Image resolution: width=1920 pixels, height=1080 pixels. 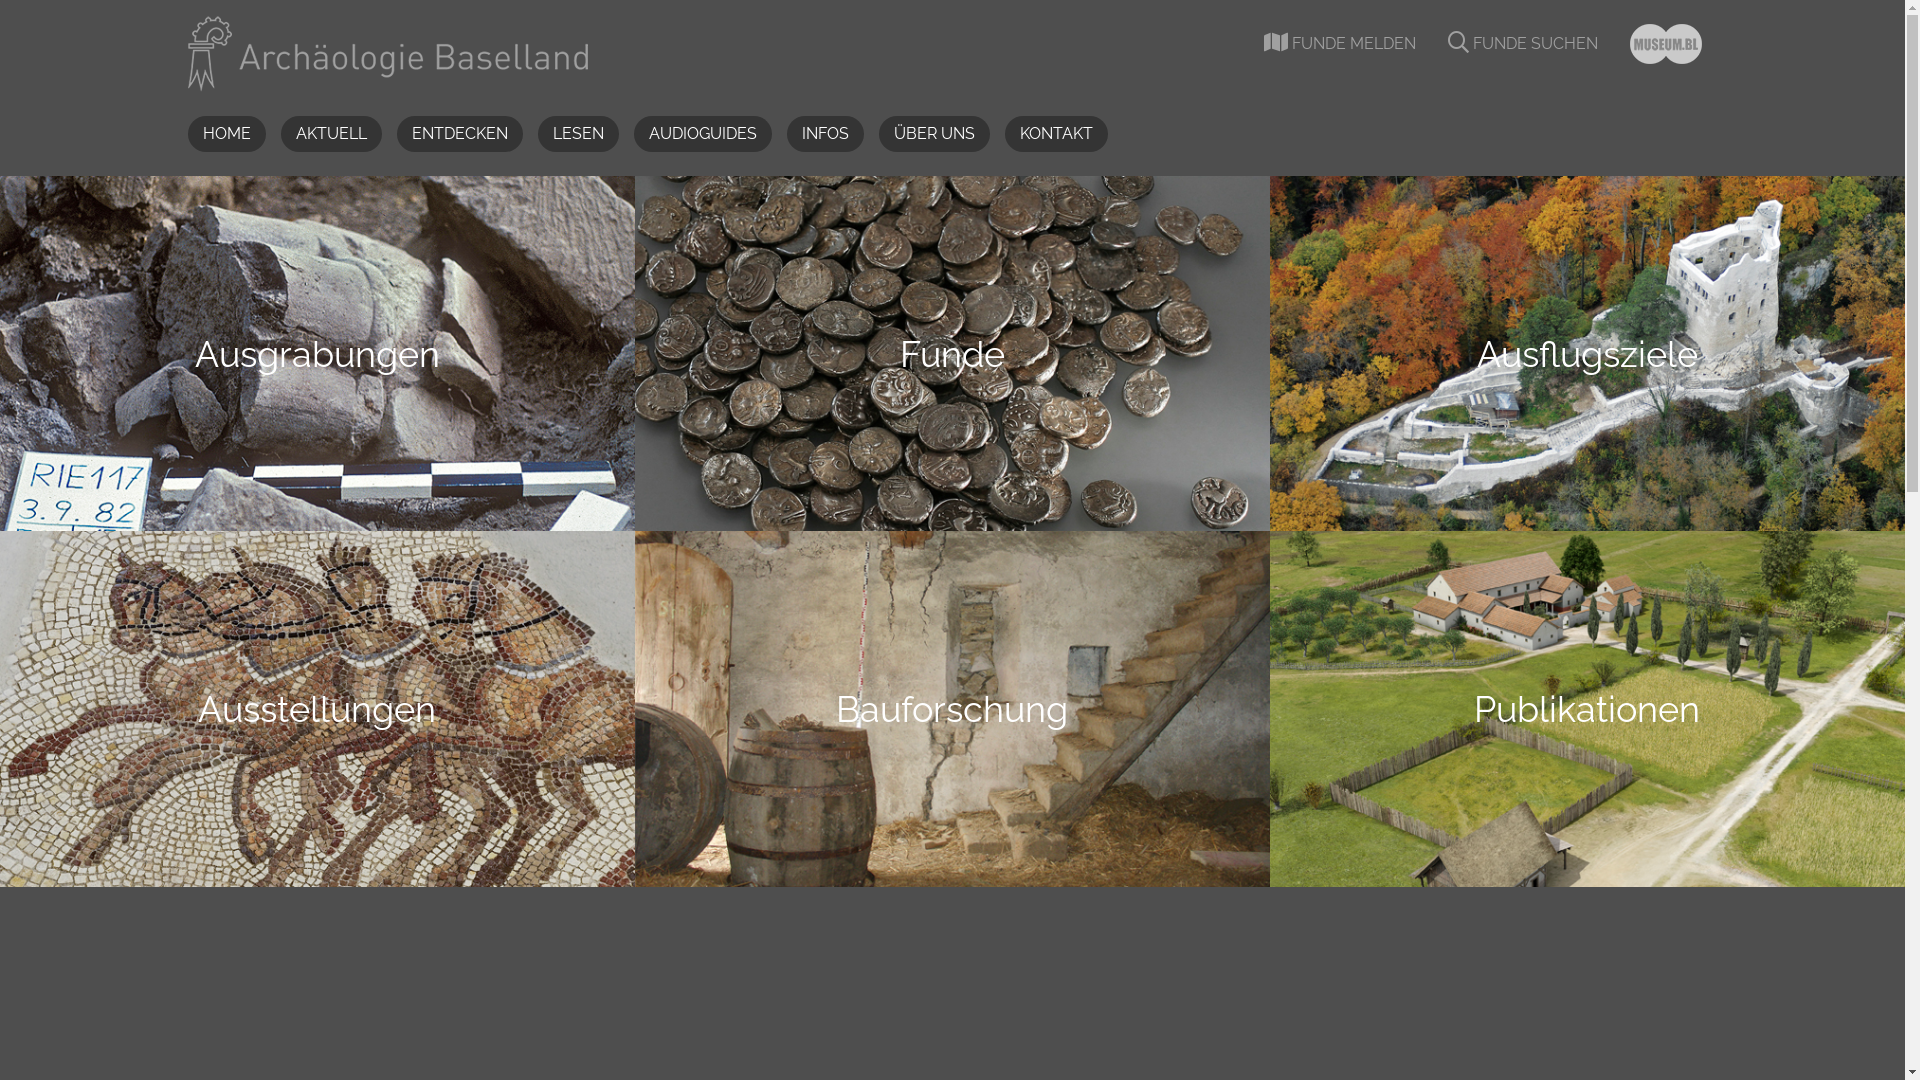 I want to click on HOME, so click(x=227, y=134).